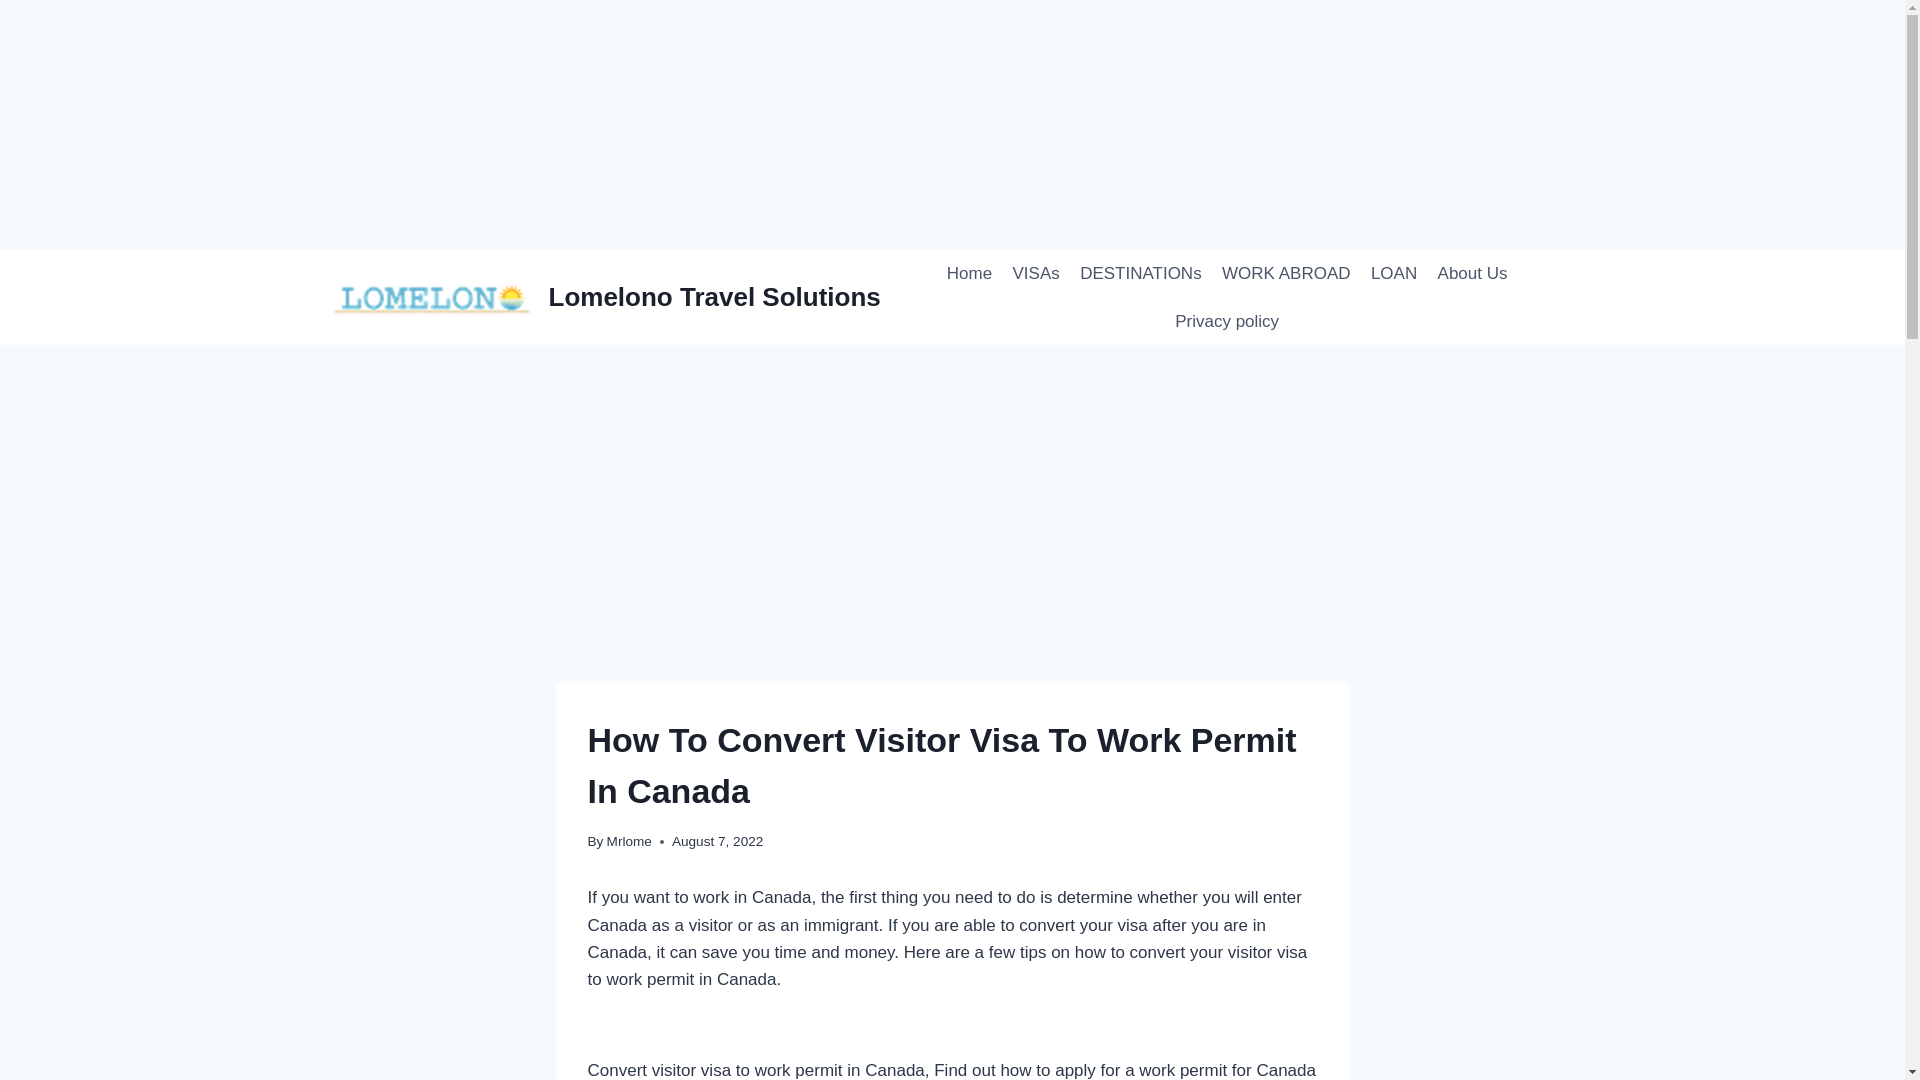  I want to click on Lomelono Travel Solutions, so click(606, 296).